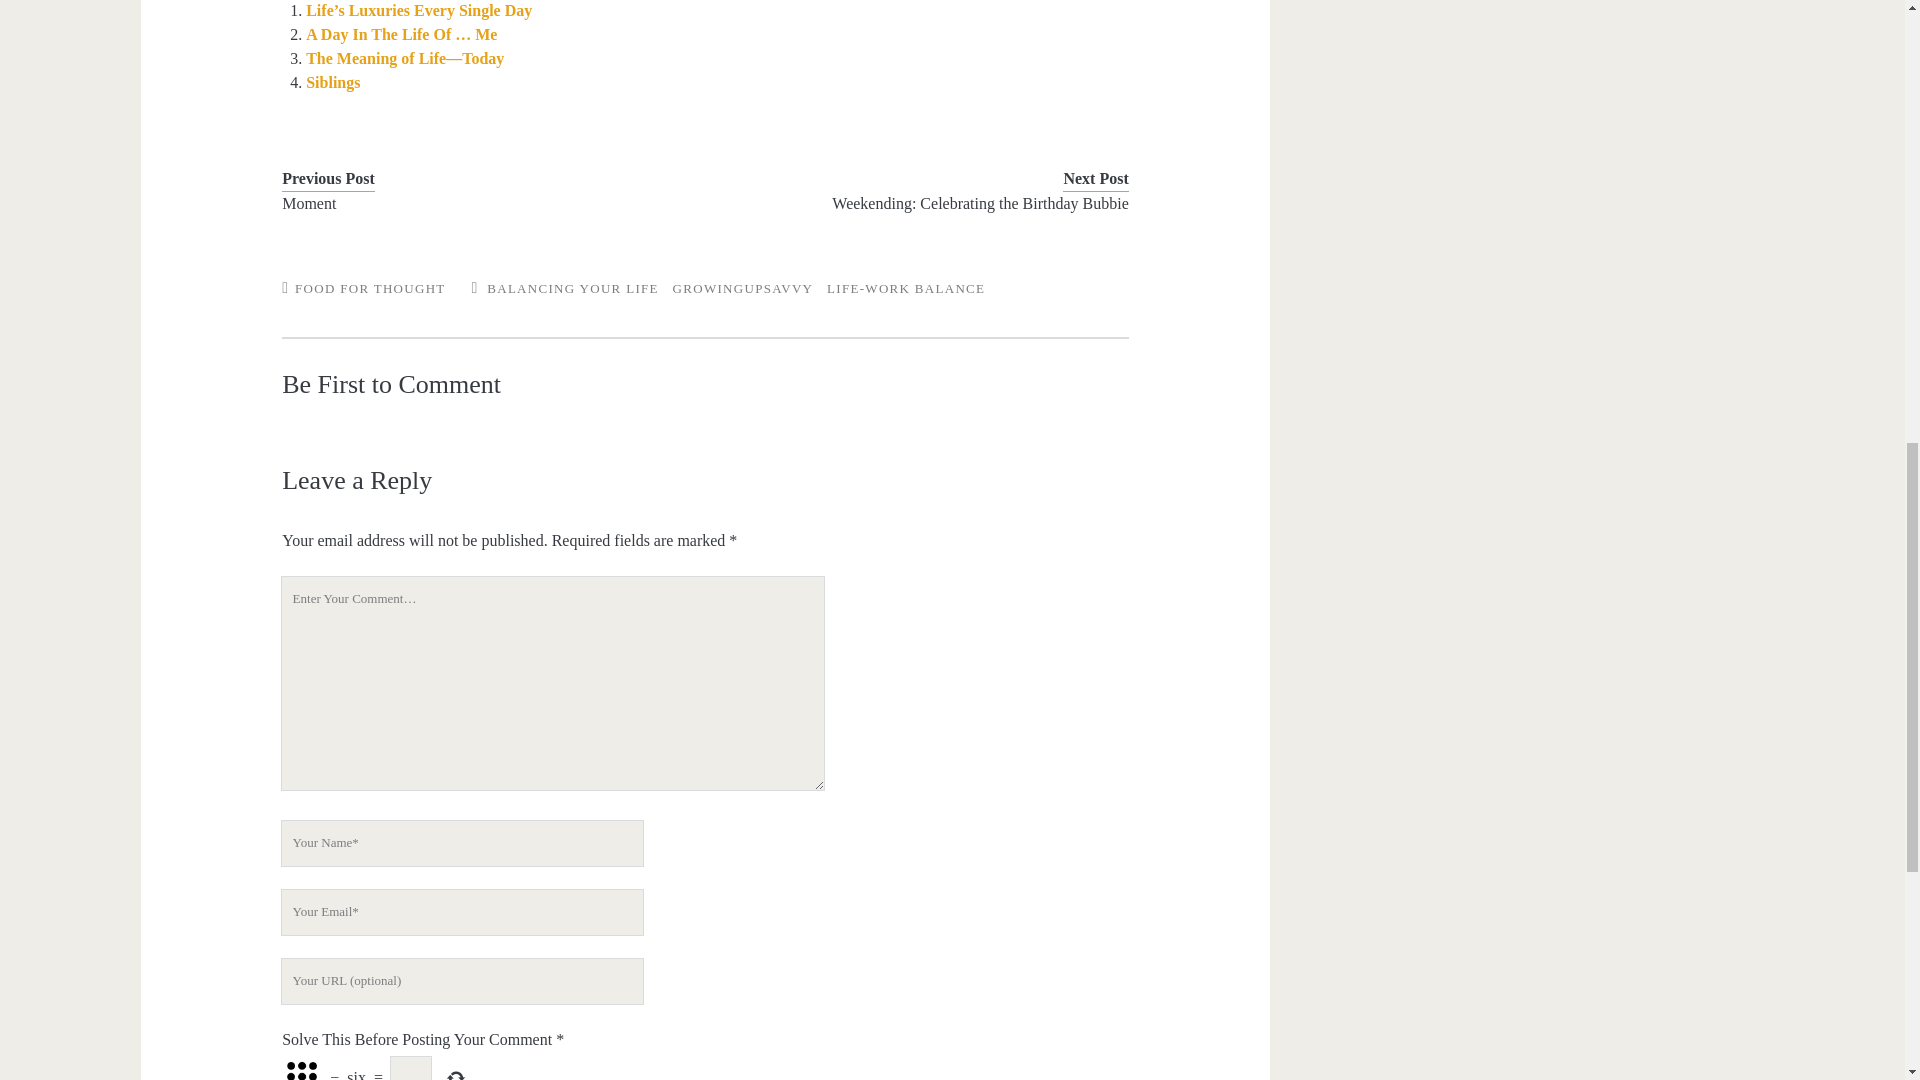  Describe the element at coordinates (332, 82) in the screenshot. I see `Siblings` at that location.